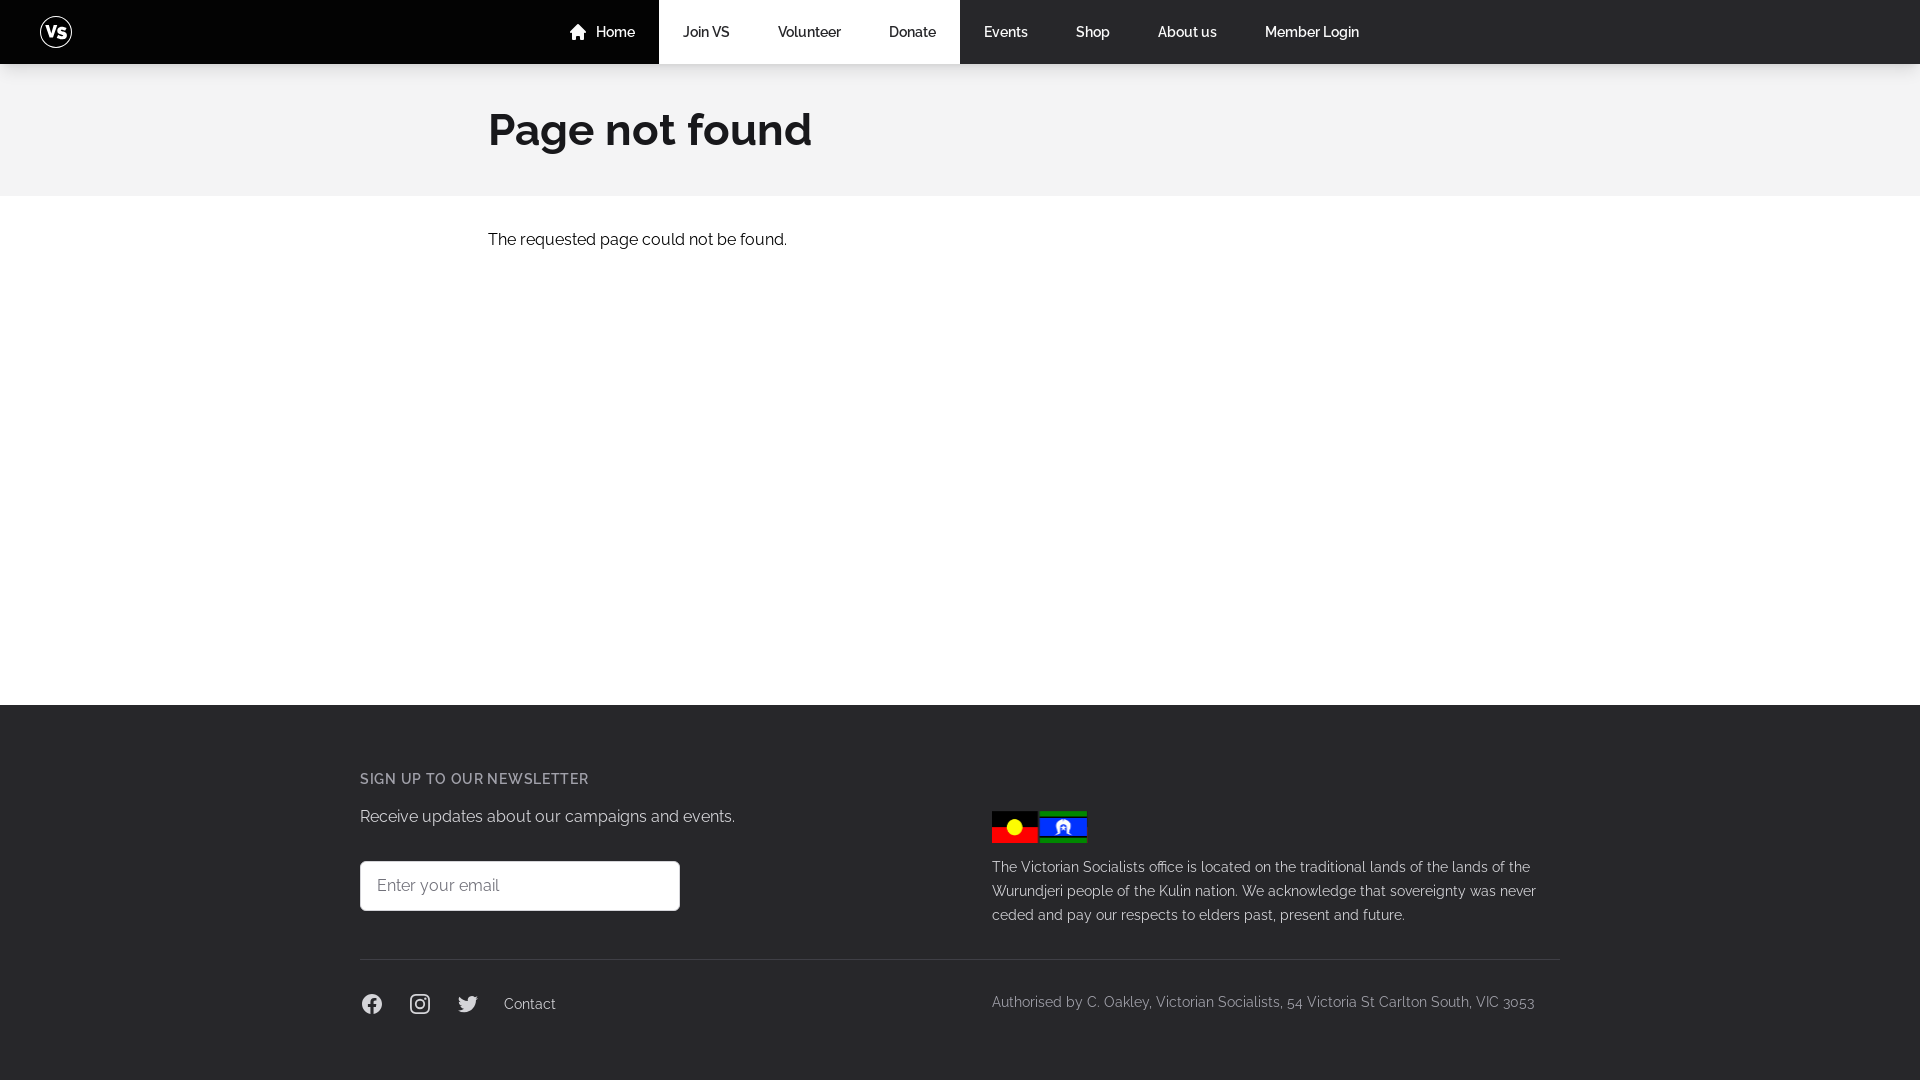 The height and width of the screenshot is (1080, 1920). Describe the element at coordinates (468, 1004) in the screenshot. I see `Twitter` at that location.